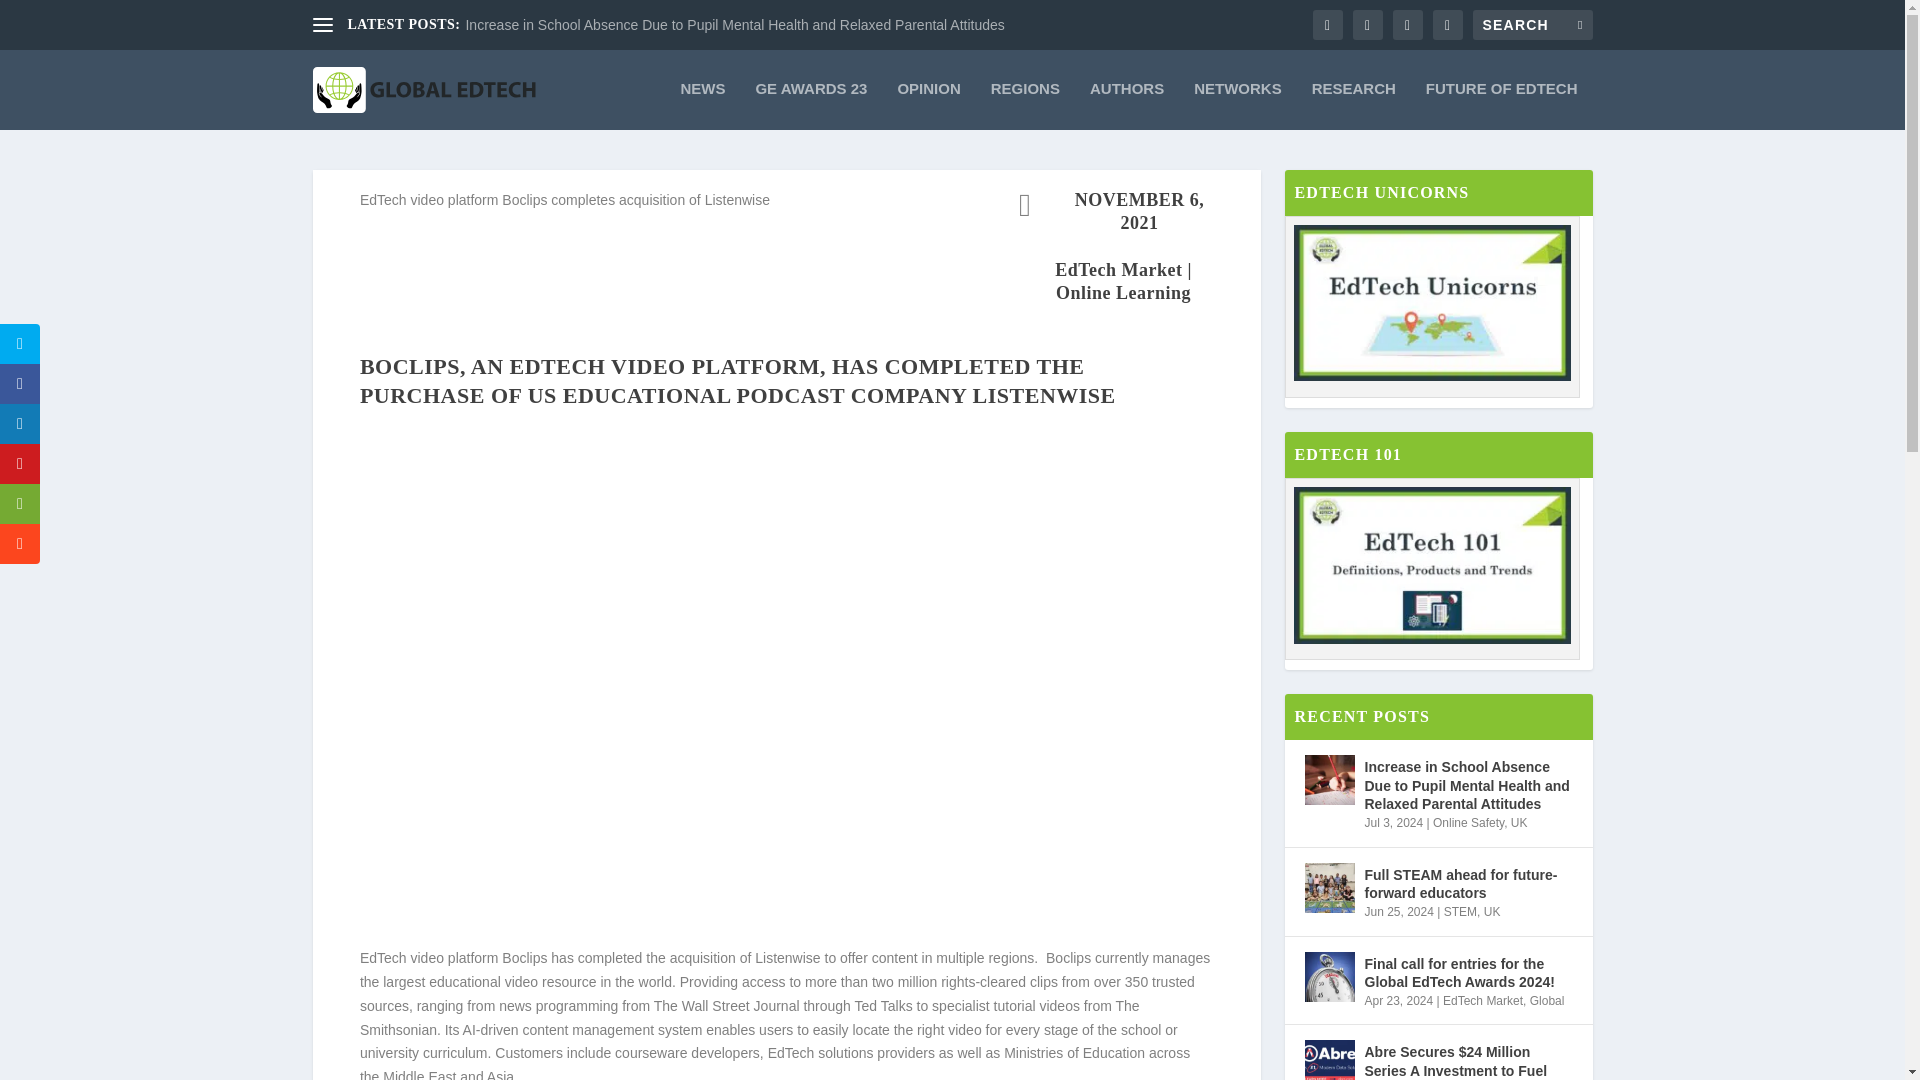 The image size is (1920, 1080). What do you see at coordinates (1238, 105) in the screenshot?
I see `NETWORKS` at bounding box center [1238, 105].